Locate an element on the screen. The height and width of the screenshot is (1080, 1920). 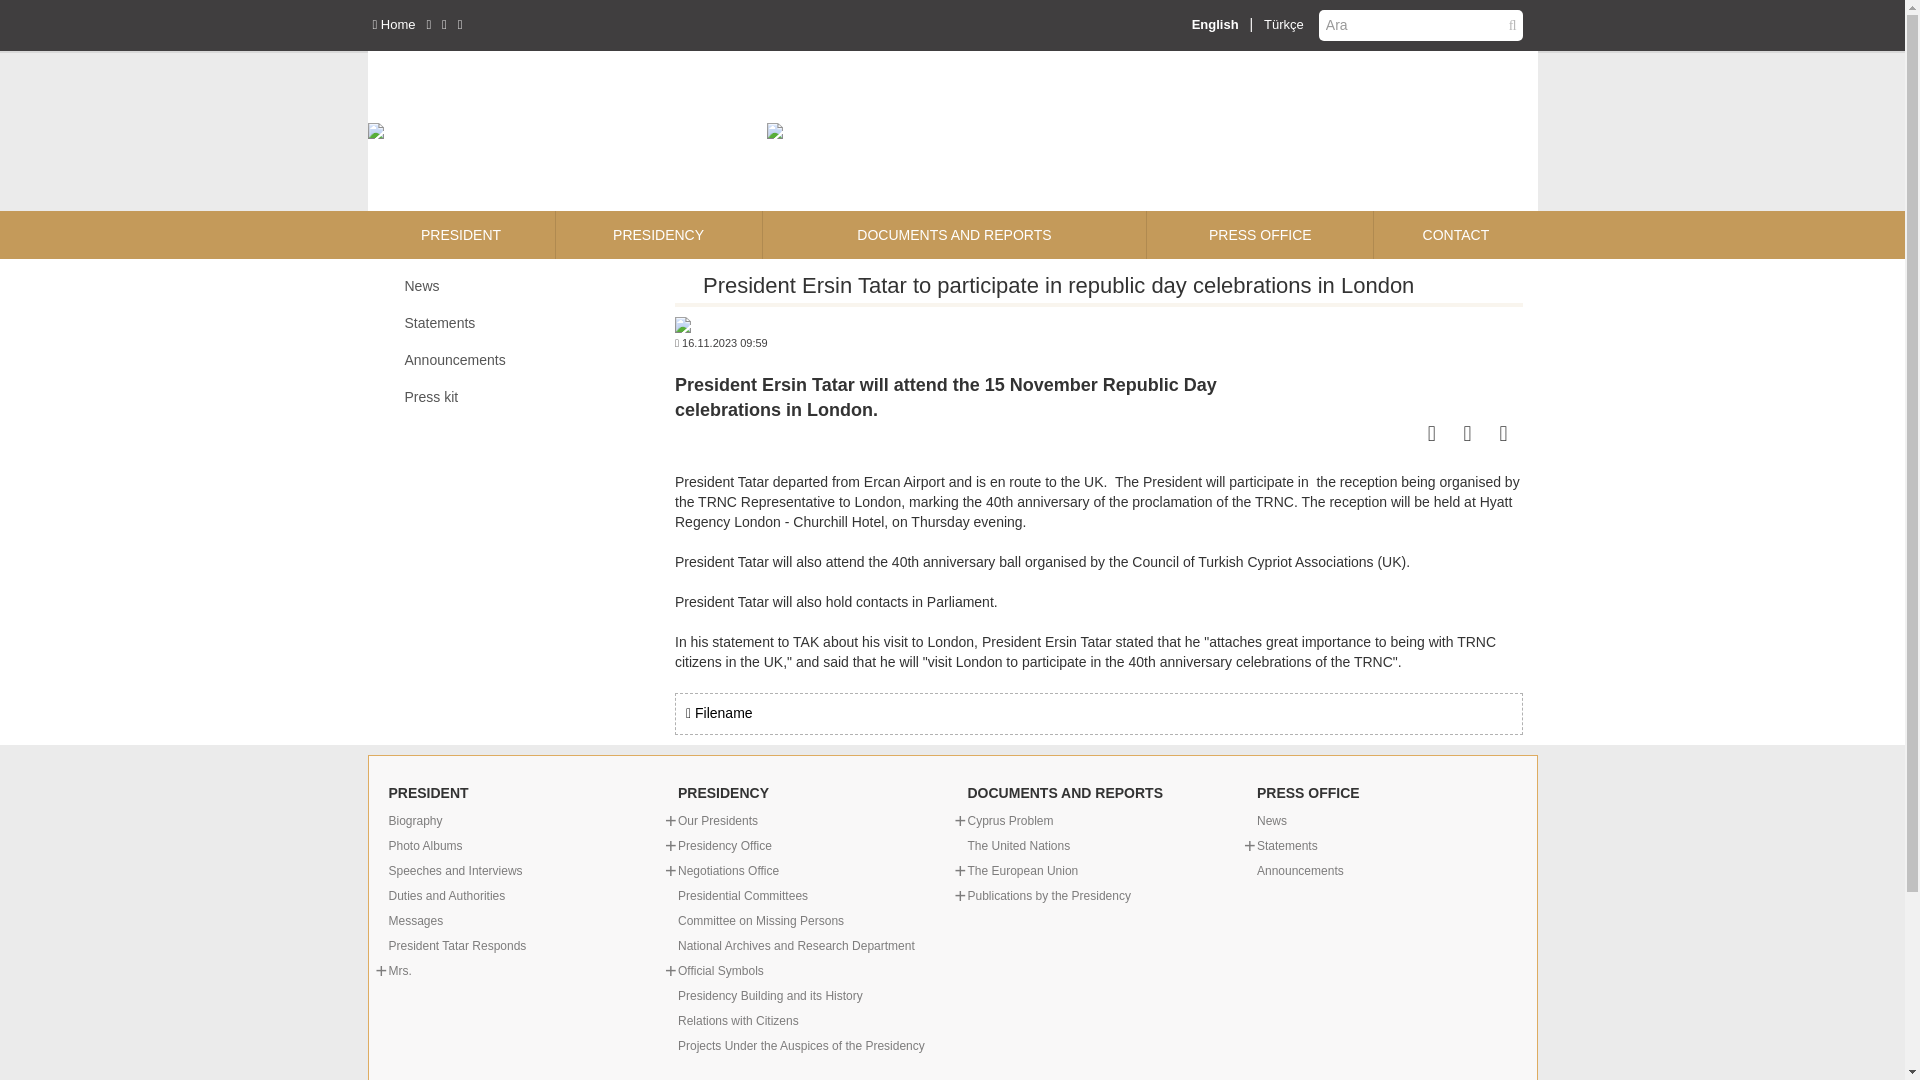
English is located at coordinates (1215, 24).